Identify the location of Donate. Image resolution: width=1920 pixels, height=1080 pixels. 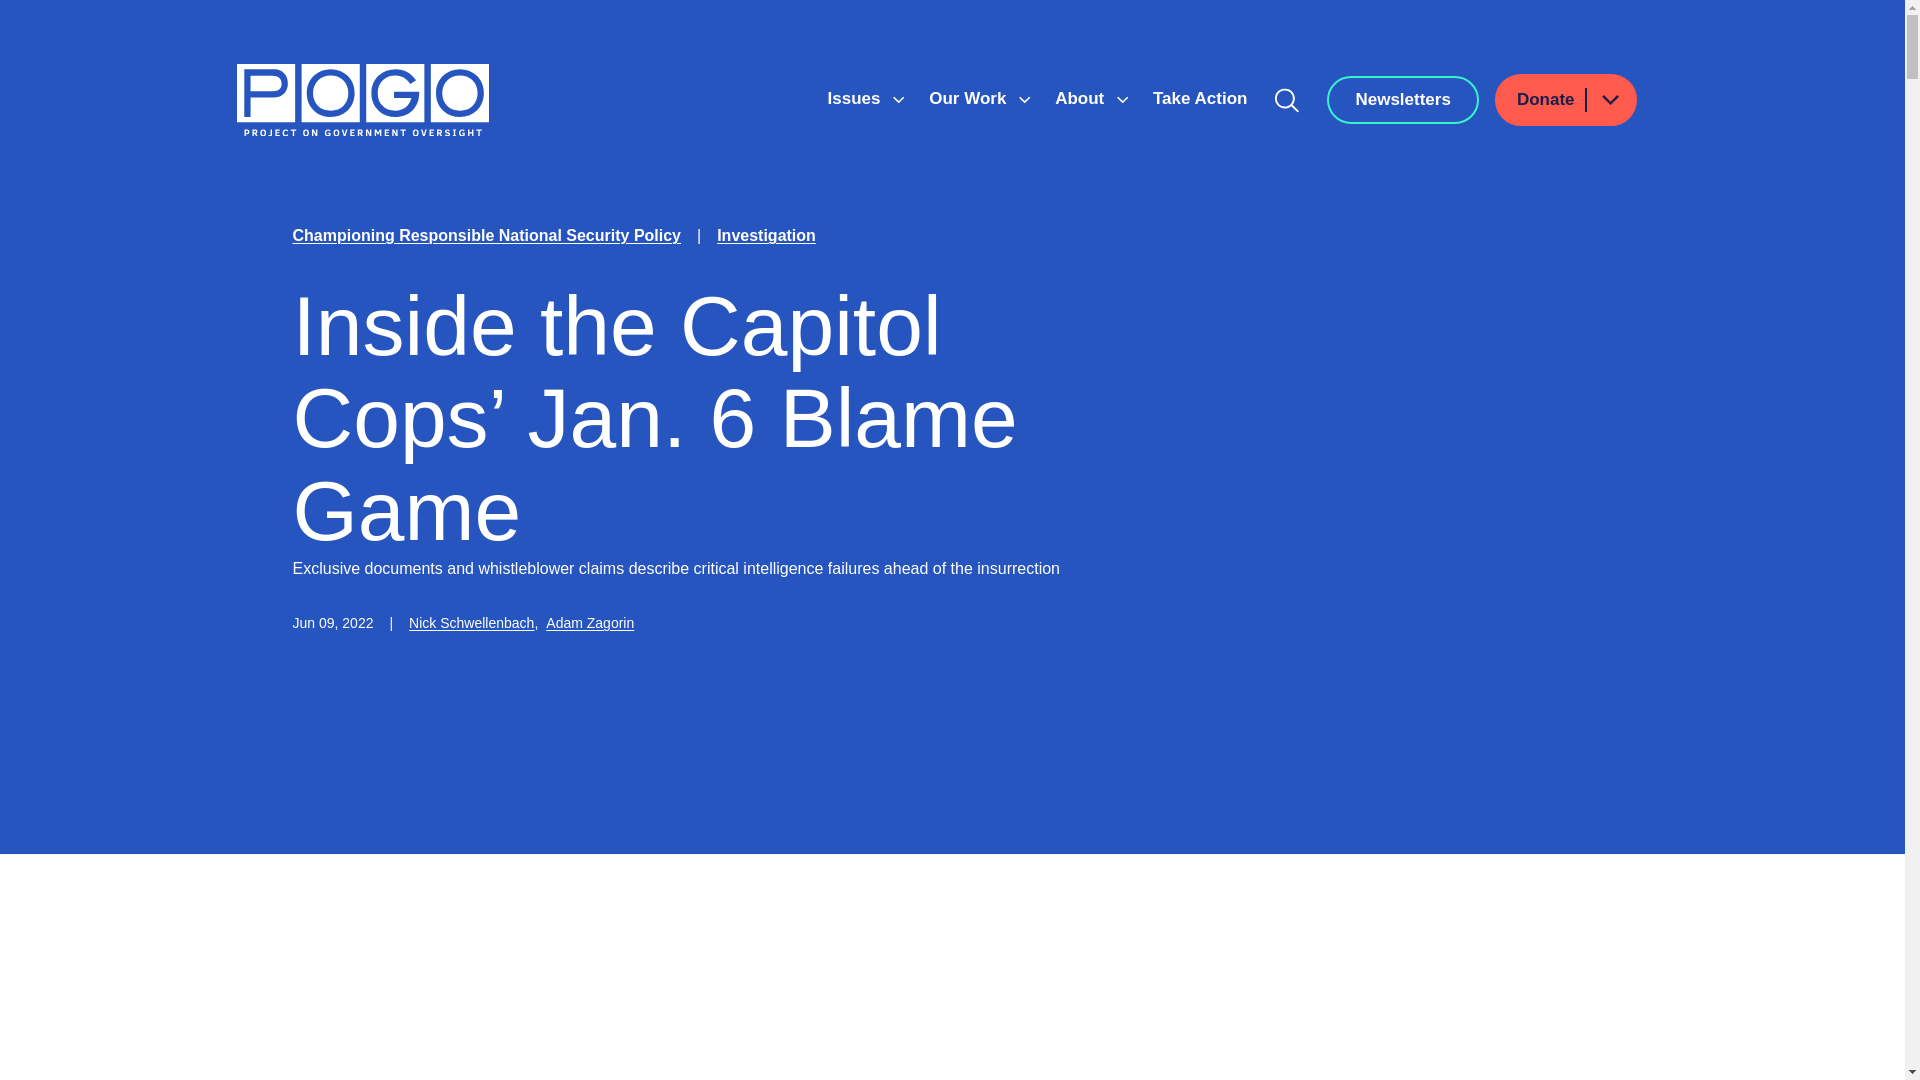
(1566, 100).